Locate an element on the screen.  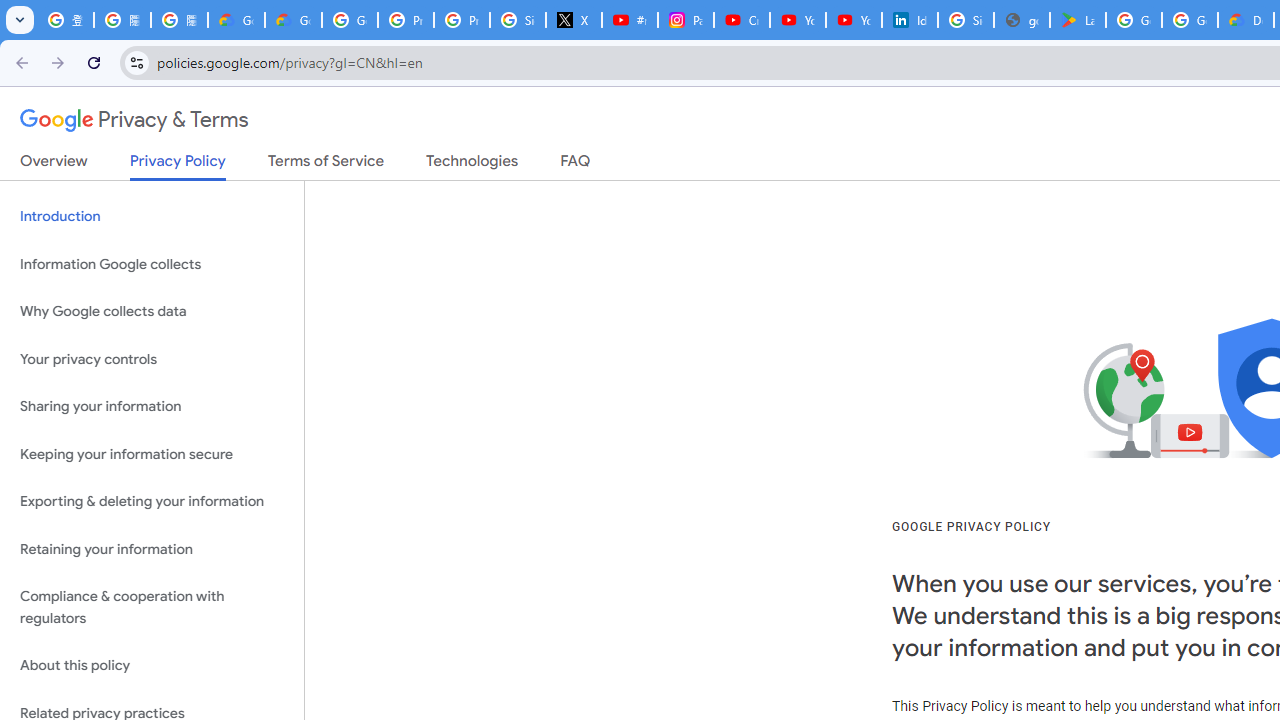
FAQ is located at coordinates (576, 165).